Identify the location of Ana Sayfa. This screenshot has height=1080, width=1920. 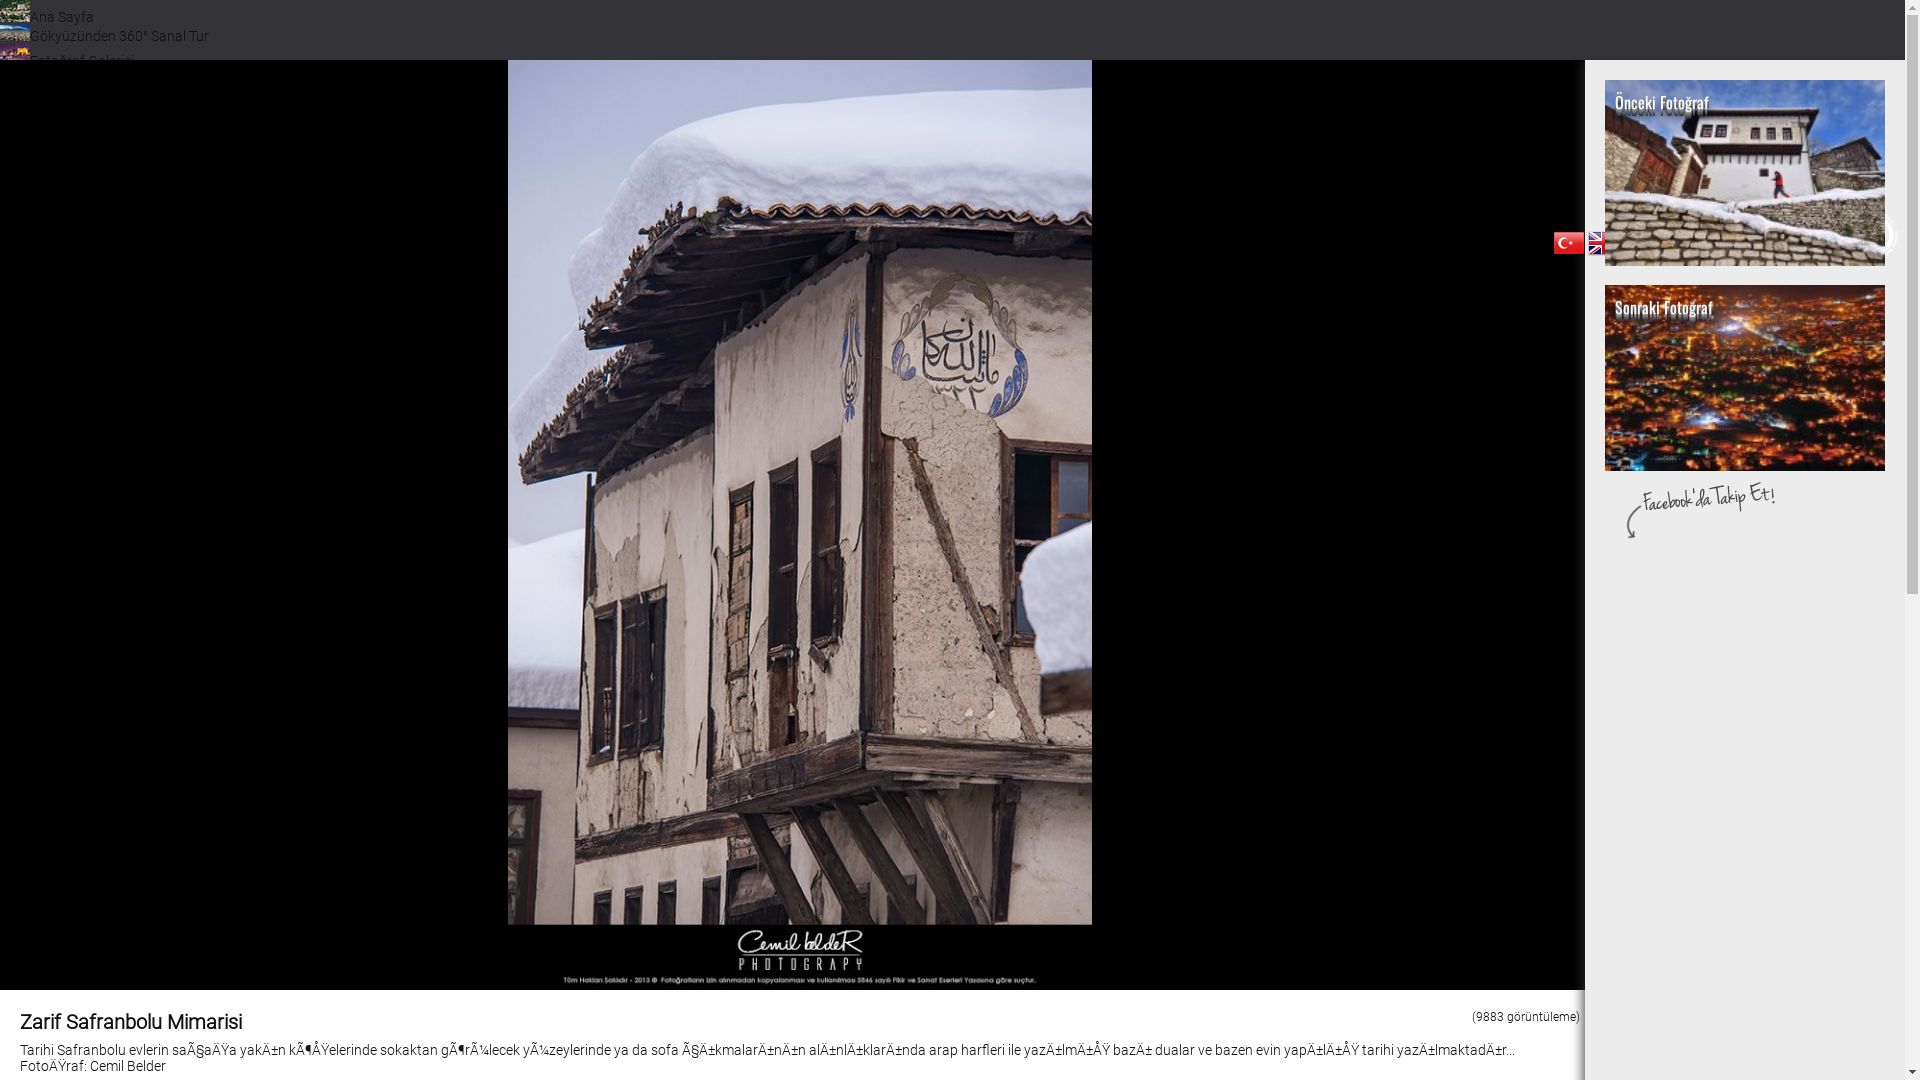
(47, 17).